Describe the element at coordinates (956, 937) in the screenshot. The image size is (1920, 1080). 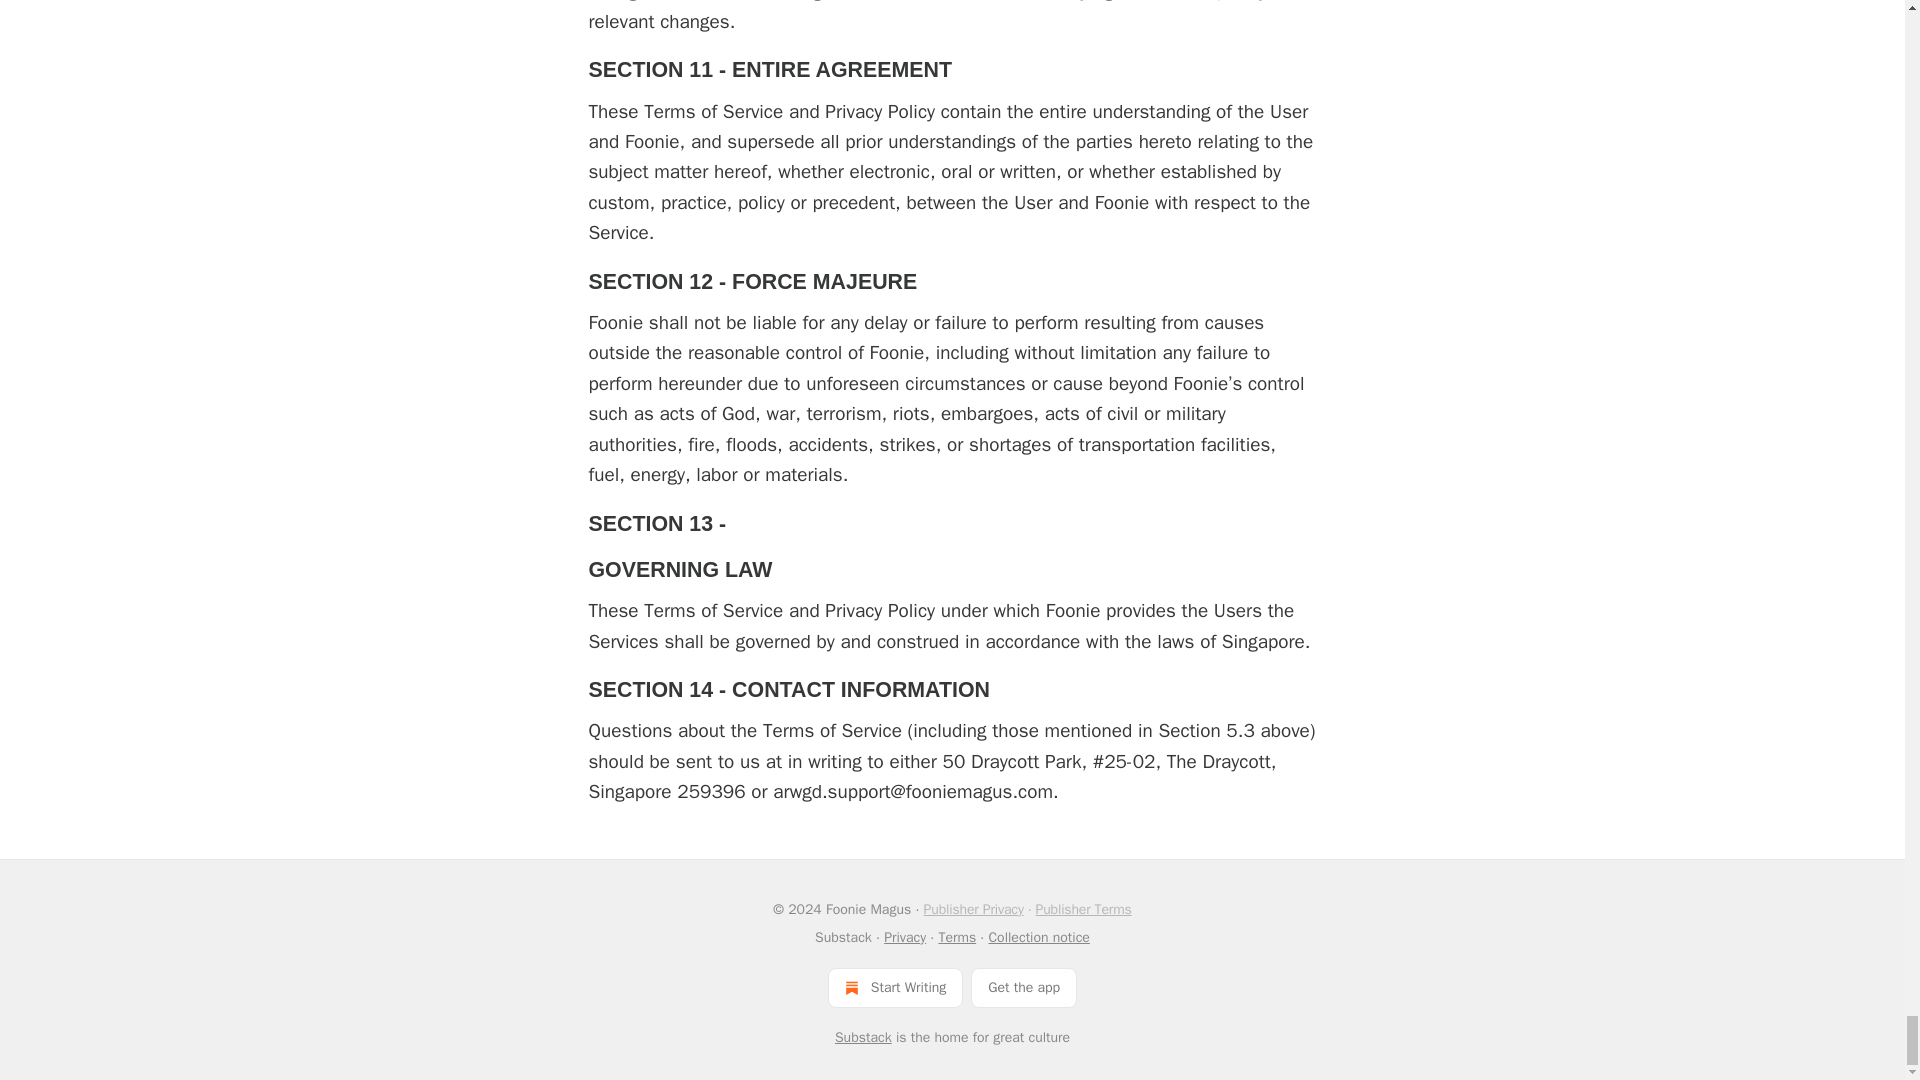
I see `Terms` at that location.